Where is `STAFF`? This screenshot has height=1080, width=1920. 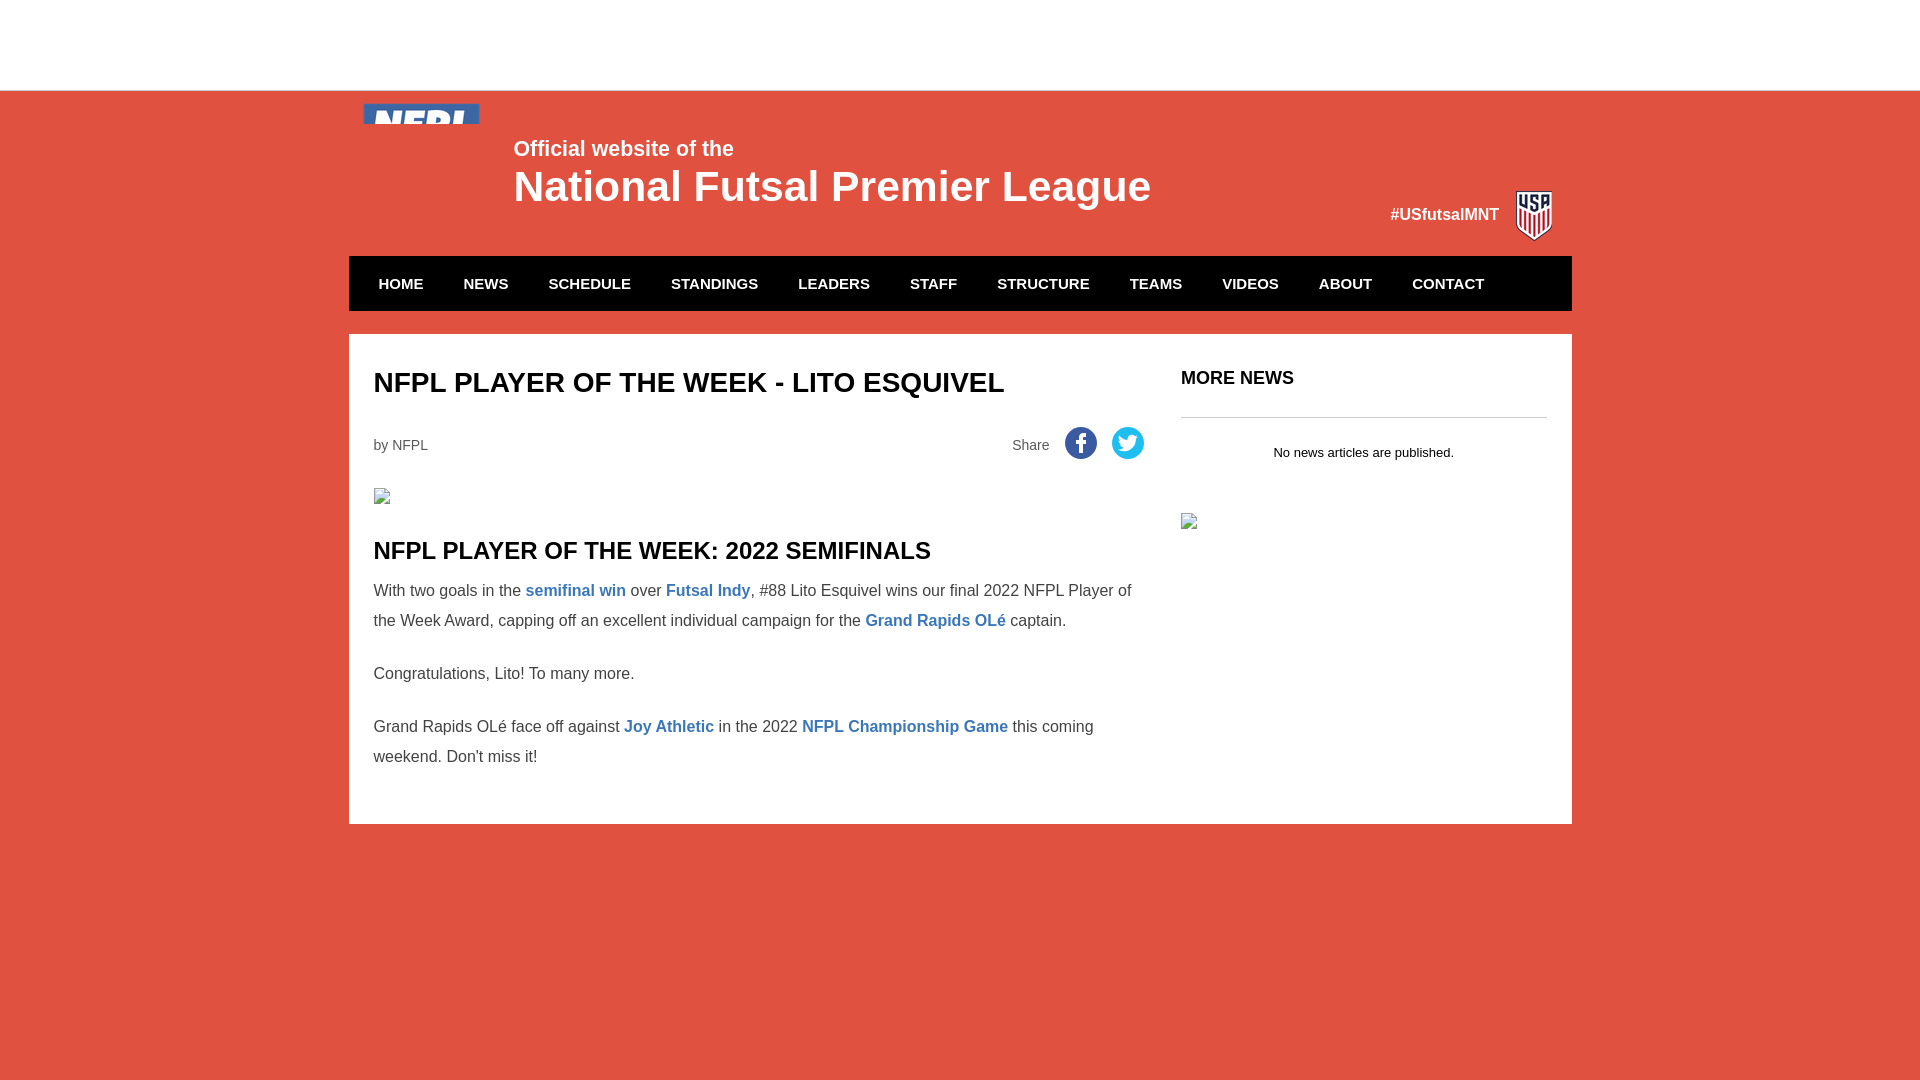
STAFF is located at coordinates (932, 283).